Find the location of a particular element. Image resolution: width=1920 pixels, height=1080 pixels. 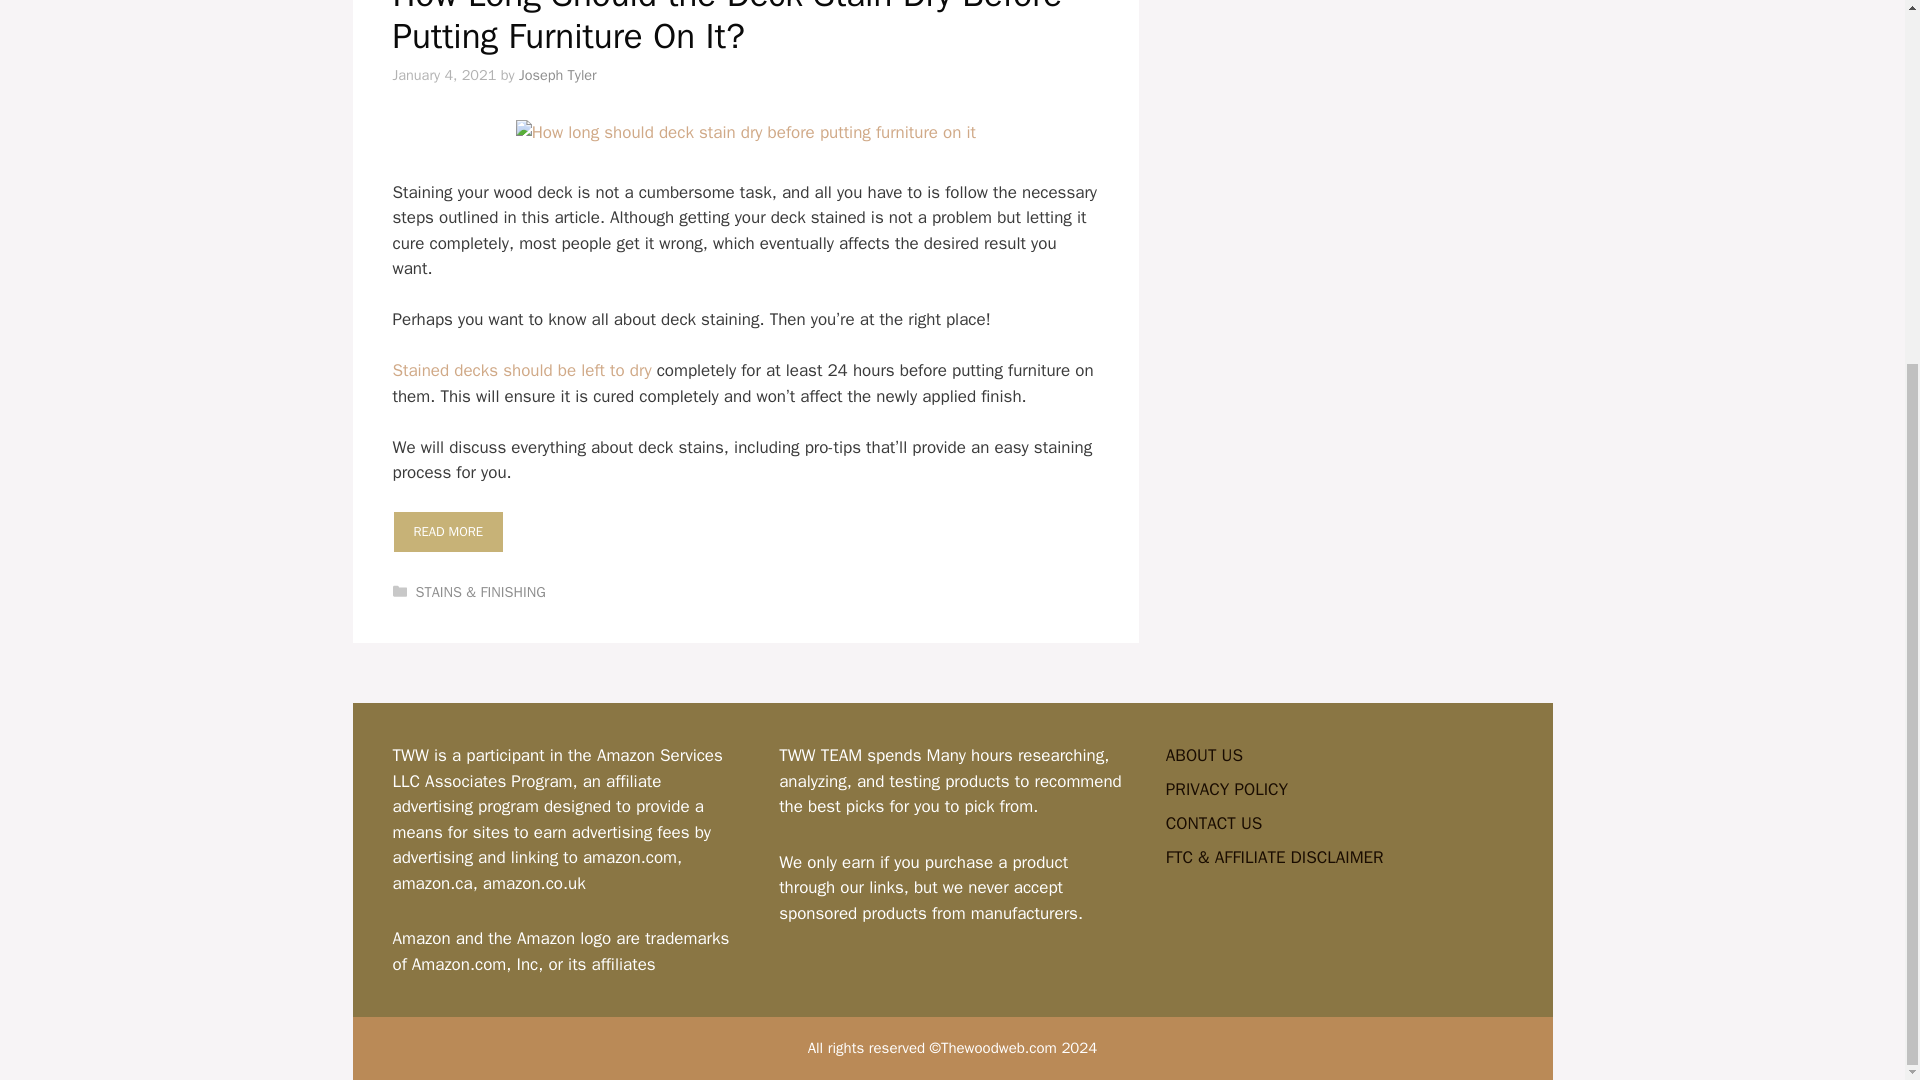

PRIVACY POLICY is located at coordinates (1226, 789).